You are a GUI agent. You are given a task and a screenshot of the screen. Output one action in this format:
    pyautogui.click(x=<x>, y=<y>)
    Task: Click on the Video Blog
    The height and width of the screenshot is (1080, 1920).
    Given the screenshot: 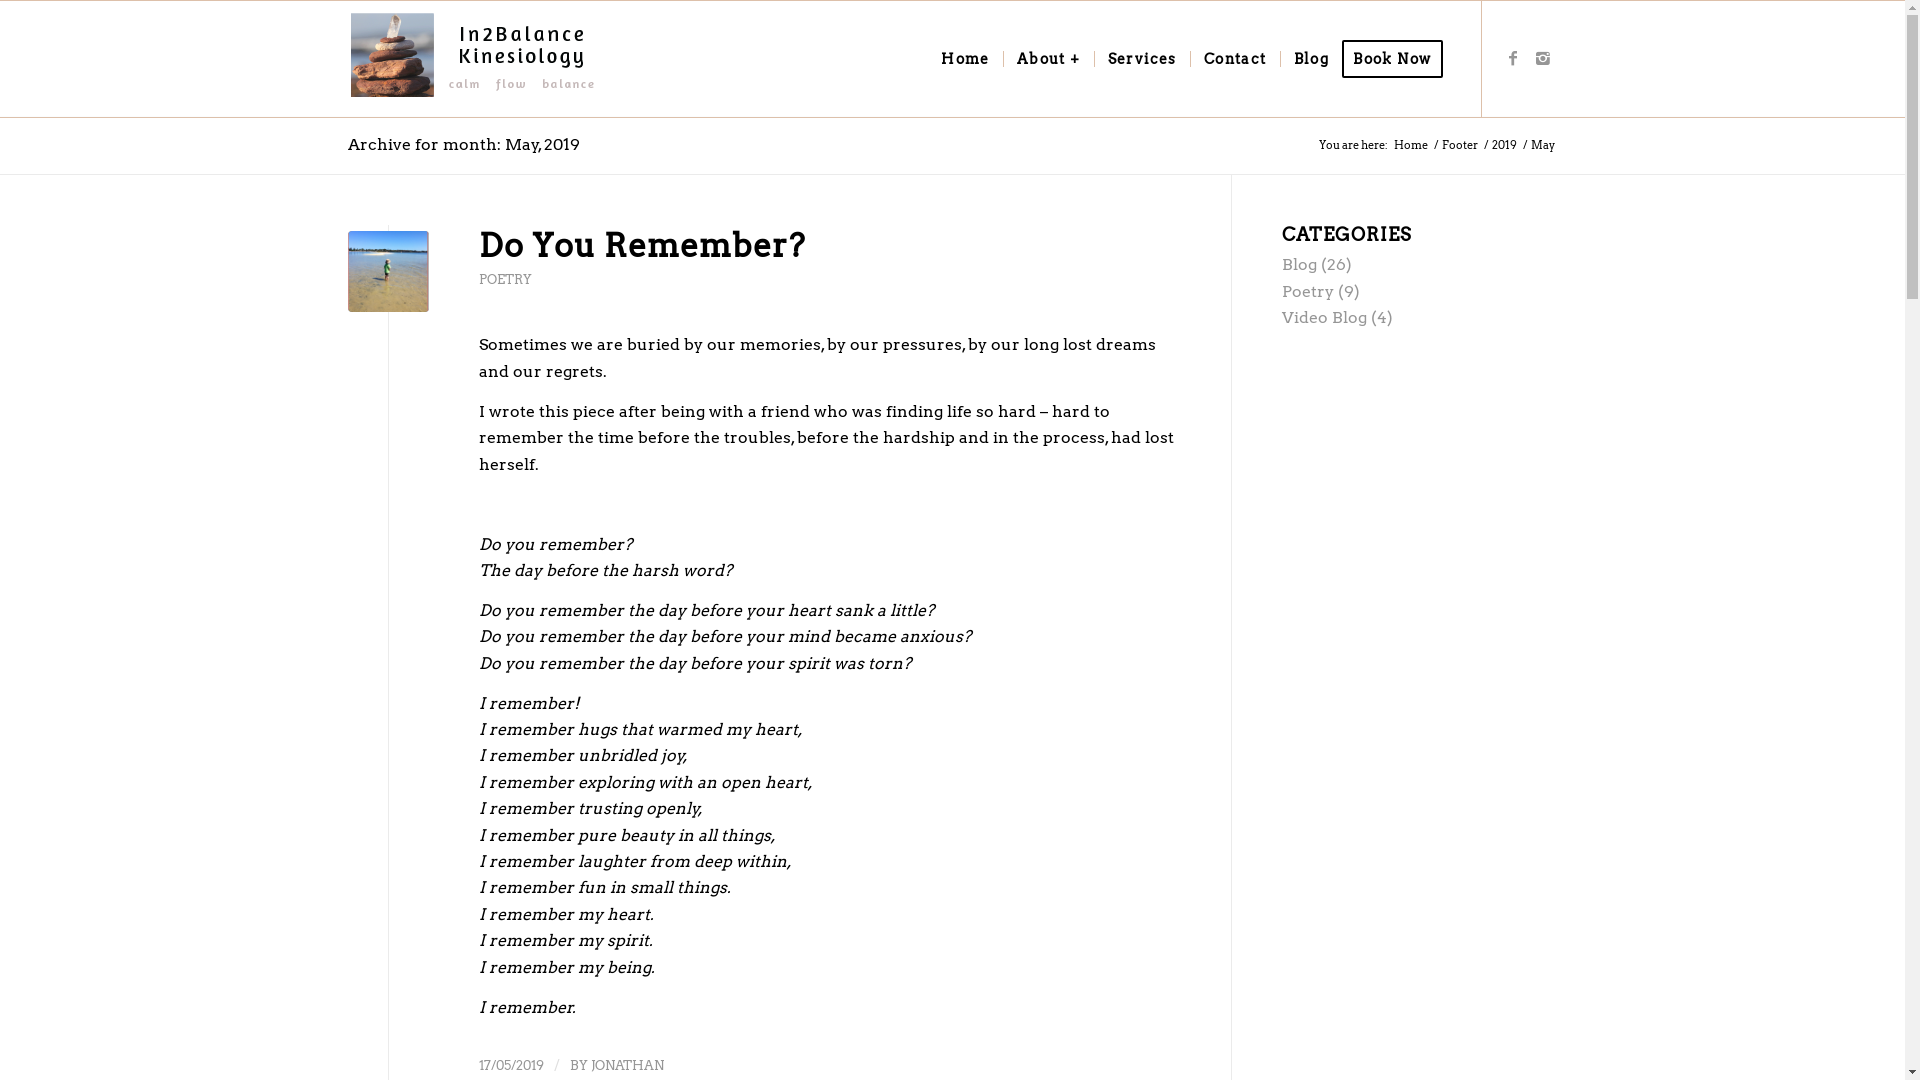 What is the action you would take?
    pyautogui.click(x=1324, y=318)
    